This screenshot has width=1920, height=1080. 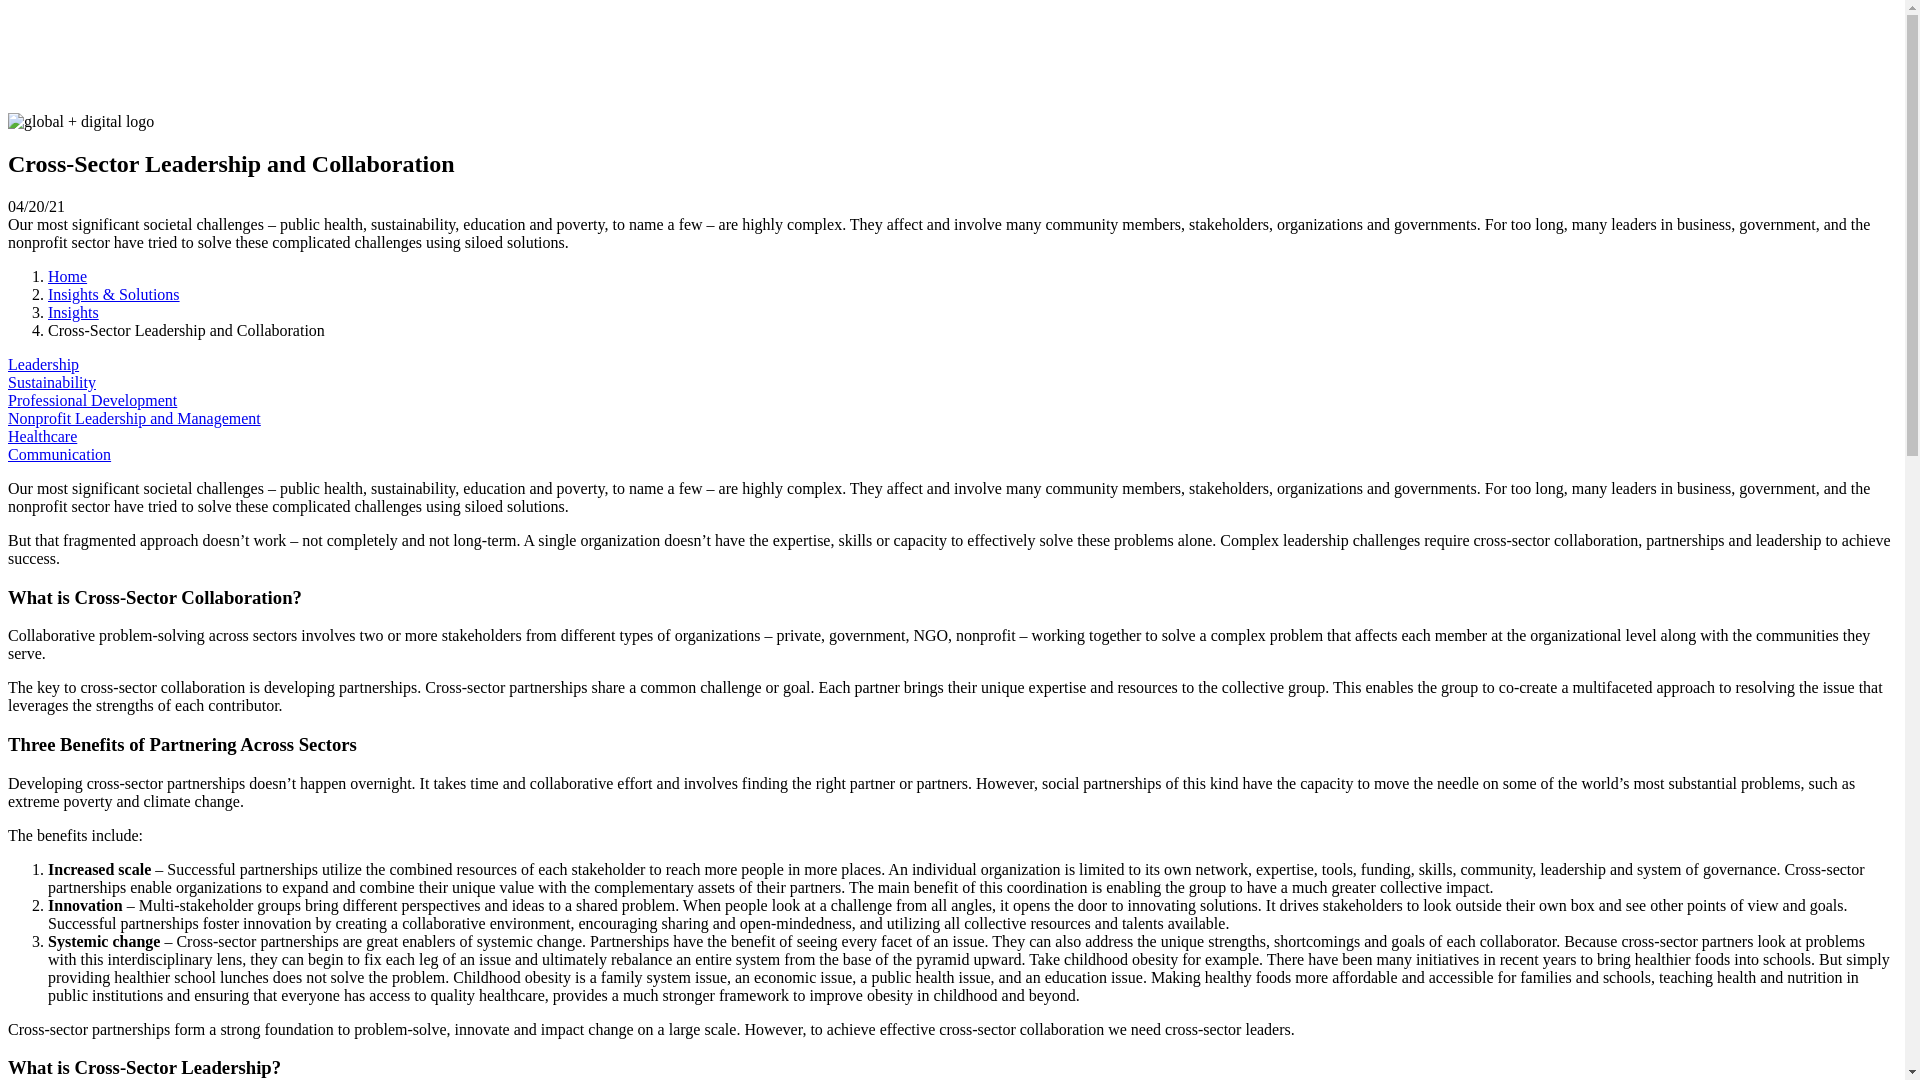 I want to click on Sustainability, so click(x=52, y=382).